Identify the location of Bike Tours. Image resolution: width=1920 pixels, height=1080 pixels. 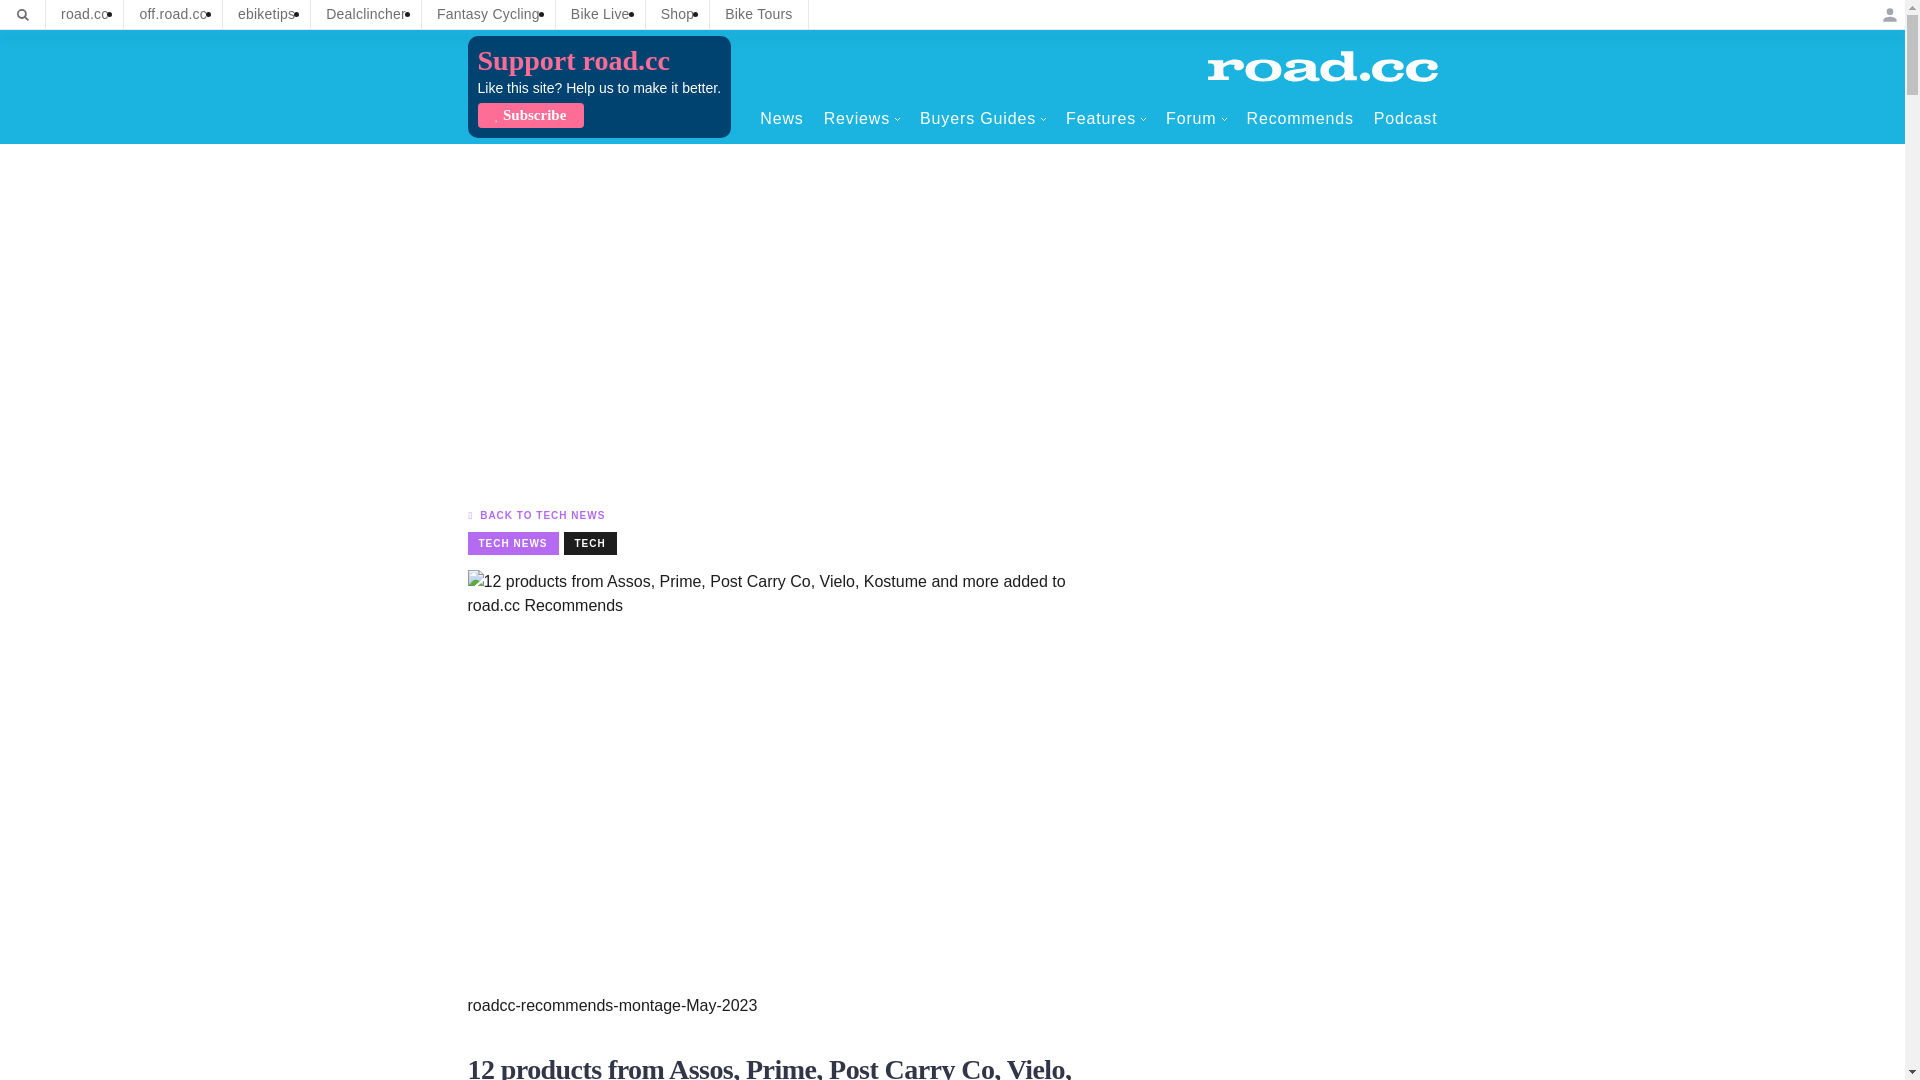
(758, 14).